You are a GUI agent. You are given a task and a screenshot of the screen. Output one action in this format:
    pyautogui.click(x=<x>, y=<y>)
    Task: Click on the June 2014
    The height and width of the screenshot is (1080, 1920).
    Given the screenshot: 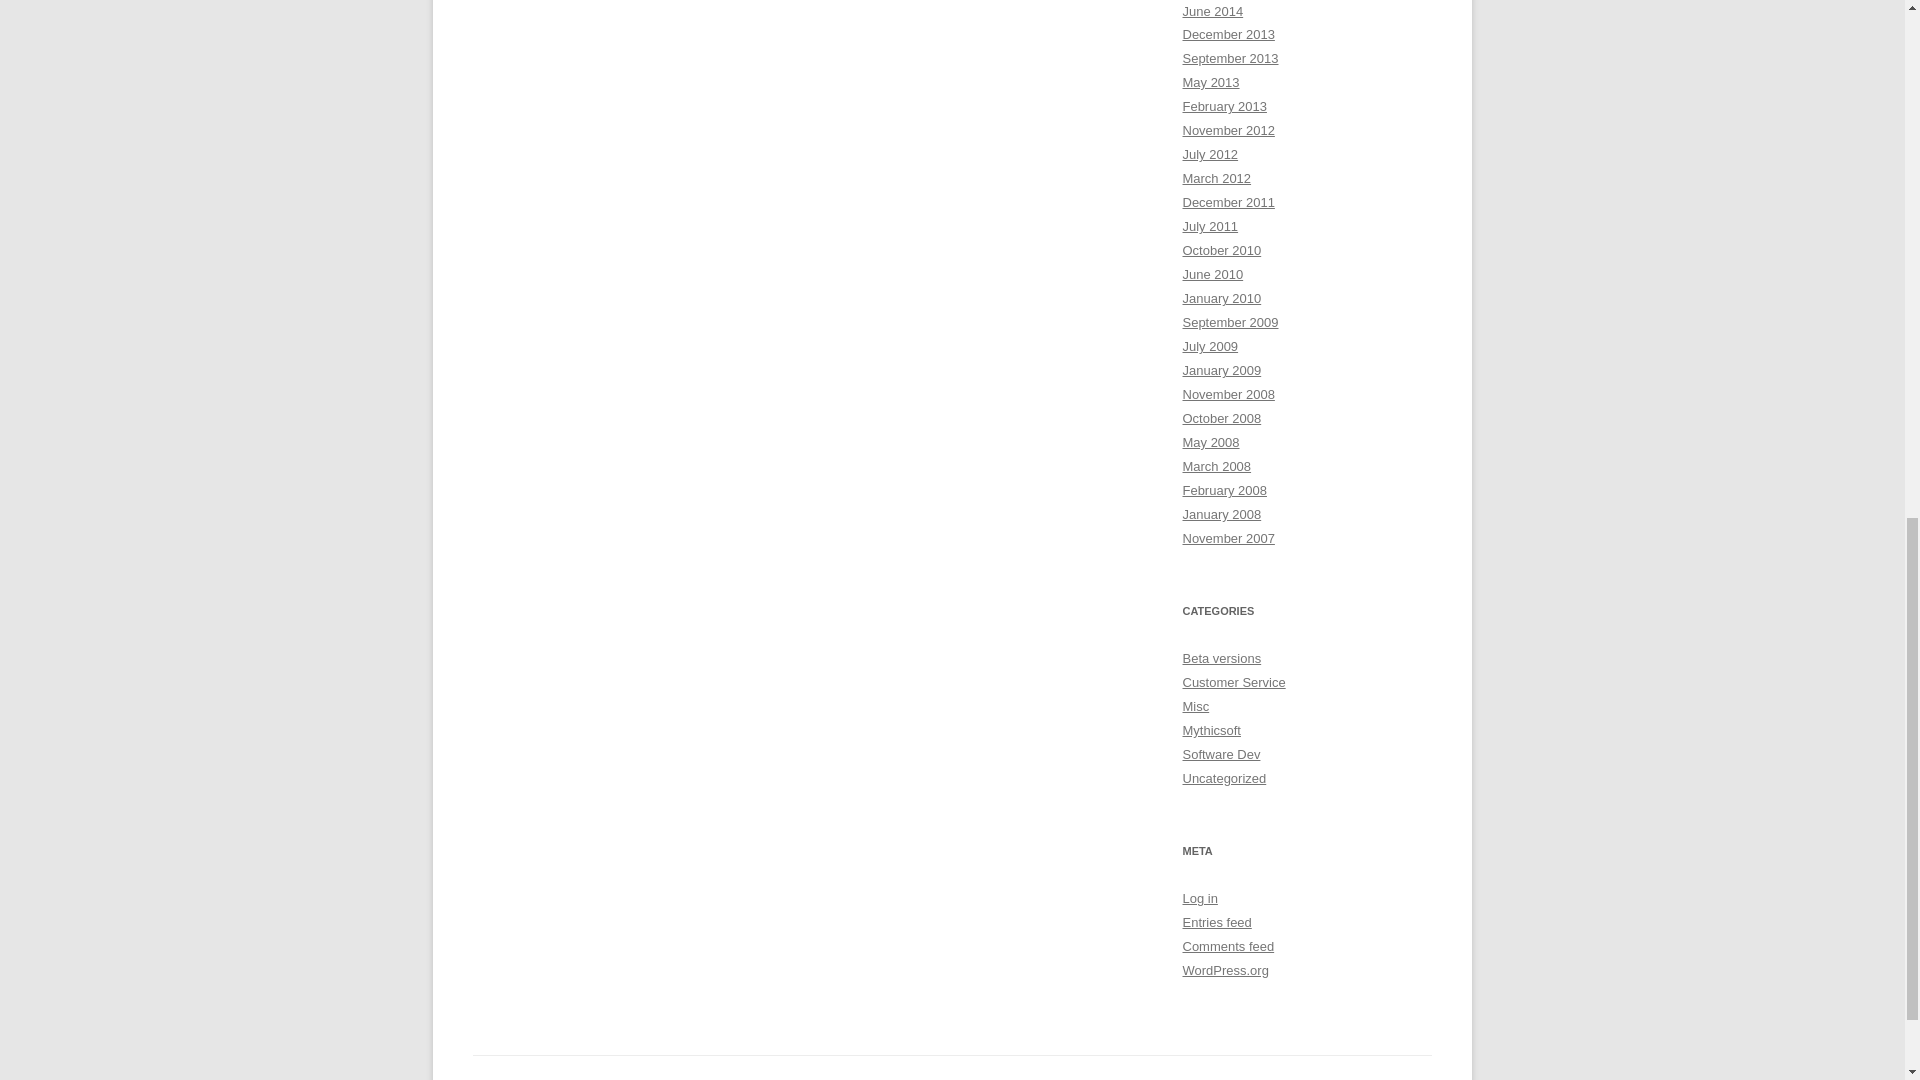 What is the action you would take?
    pyautogui.click(x=1212, y=10)
    